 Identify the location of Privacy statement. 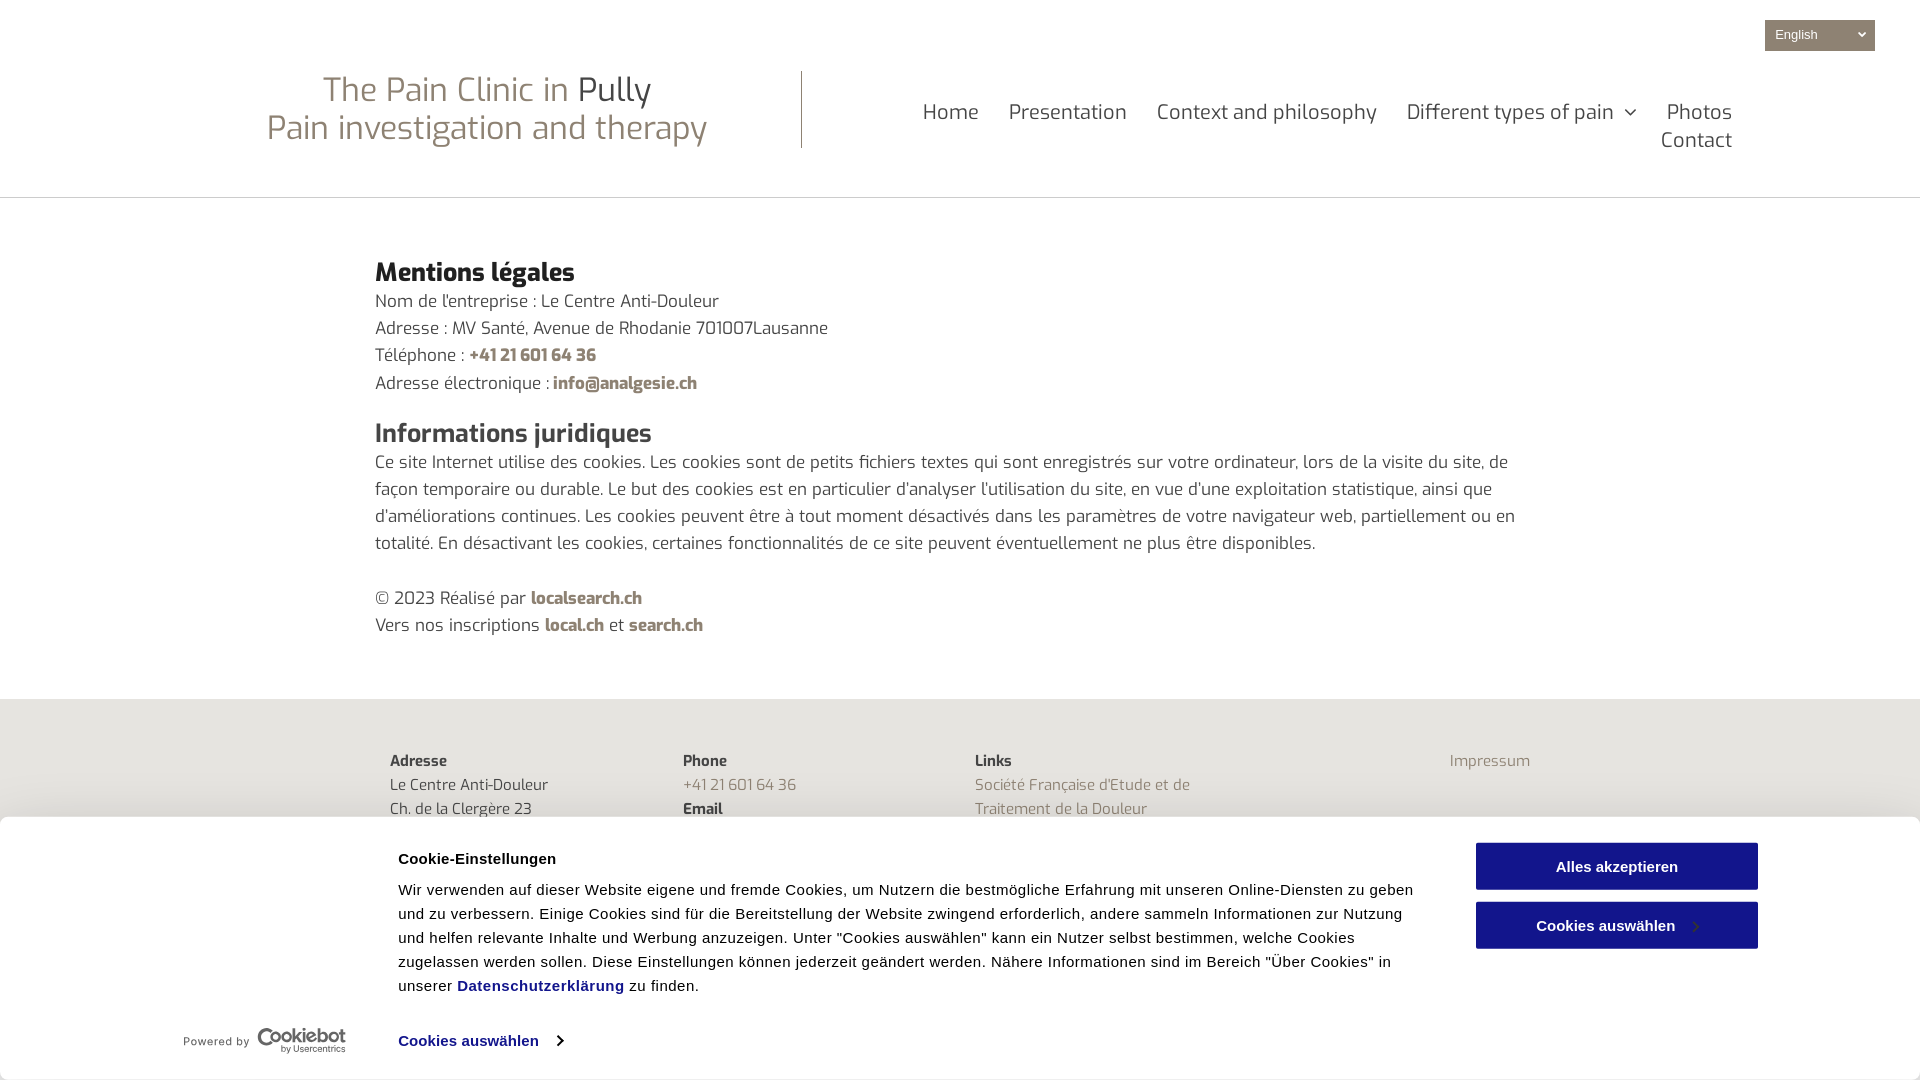
(446, 994).